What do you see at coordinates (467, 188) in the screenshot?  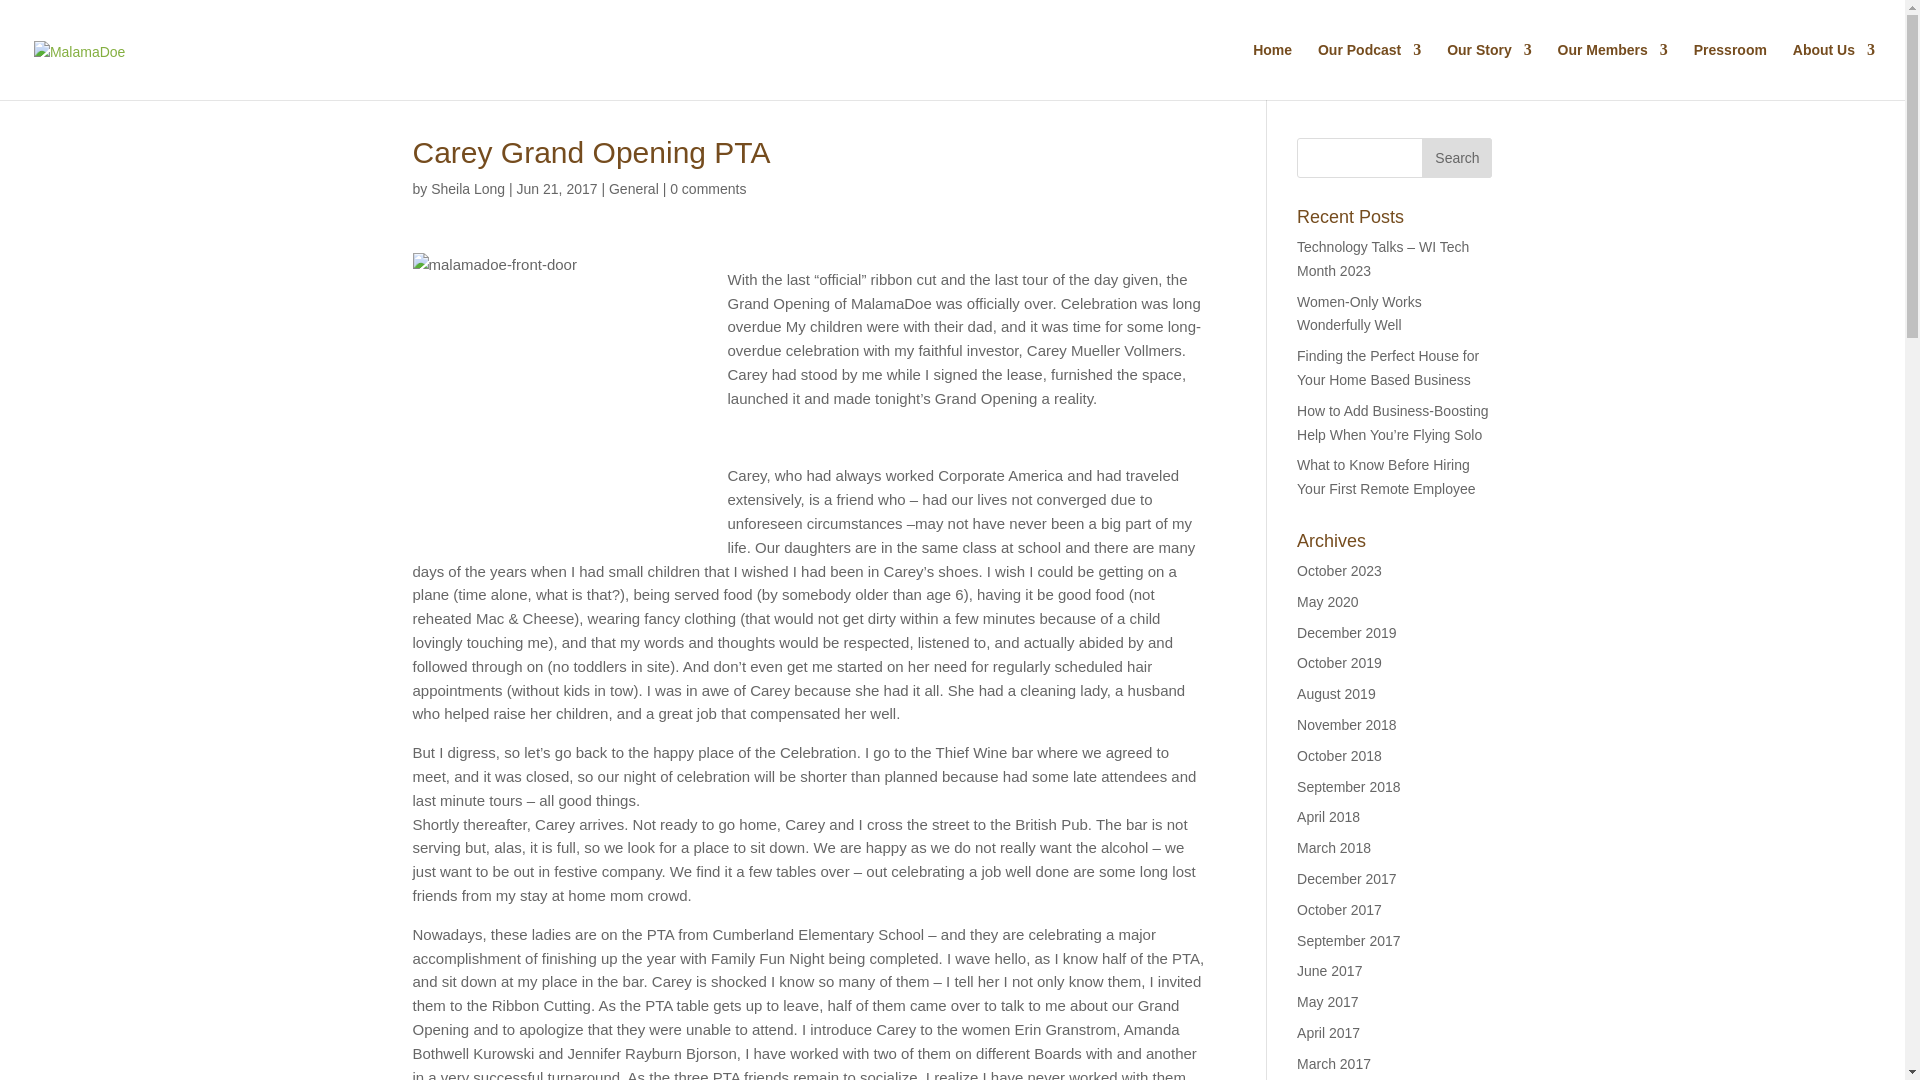 I see `Posts by Sheila Long` at bounding box center [467, 188].